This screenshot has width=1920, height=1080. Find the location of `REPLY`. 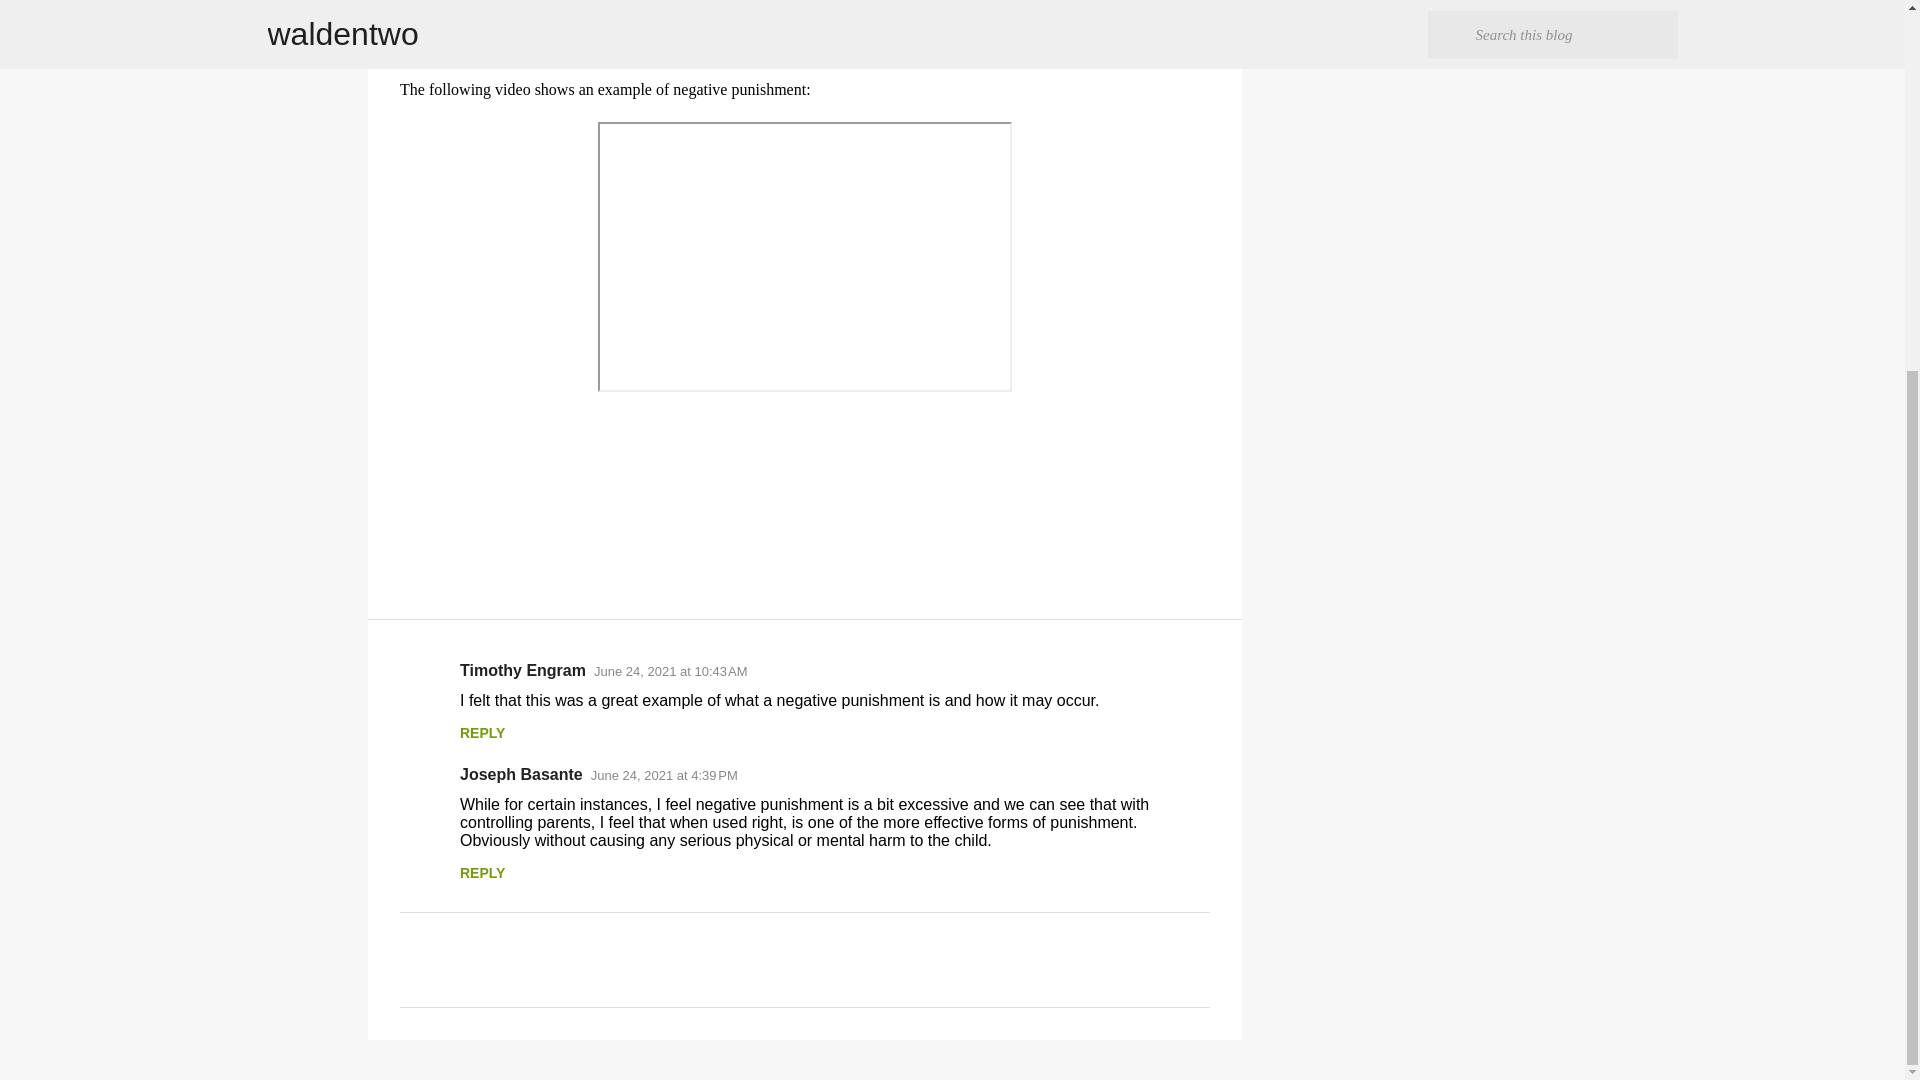

REPLY is located at coordinates (482, 873).